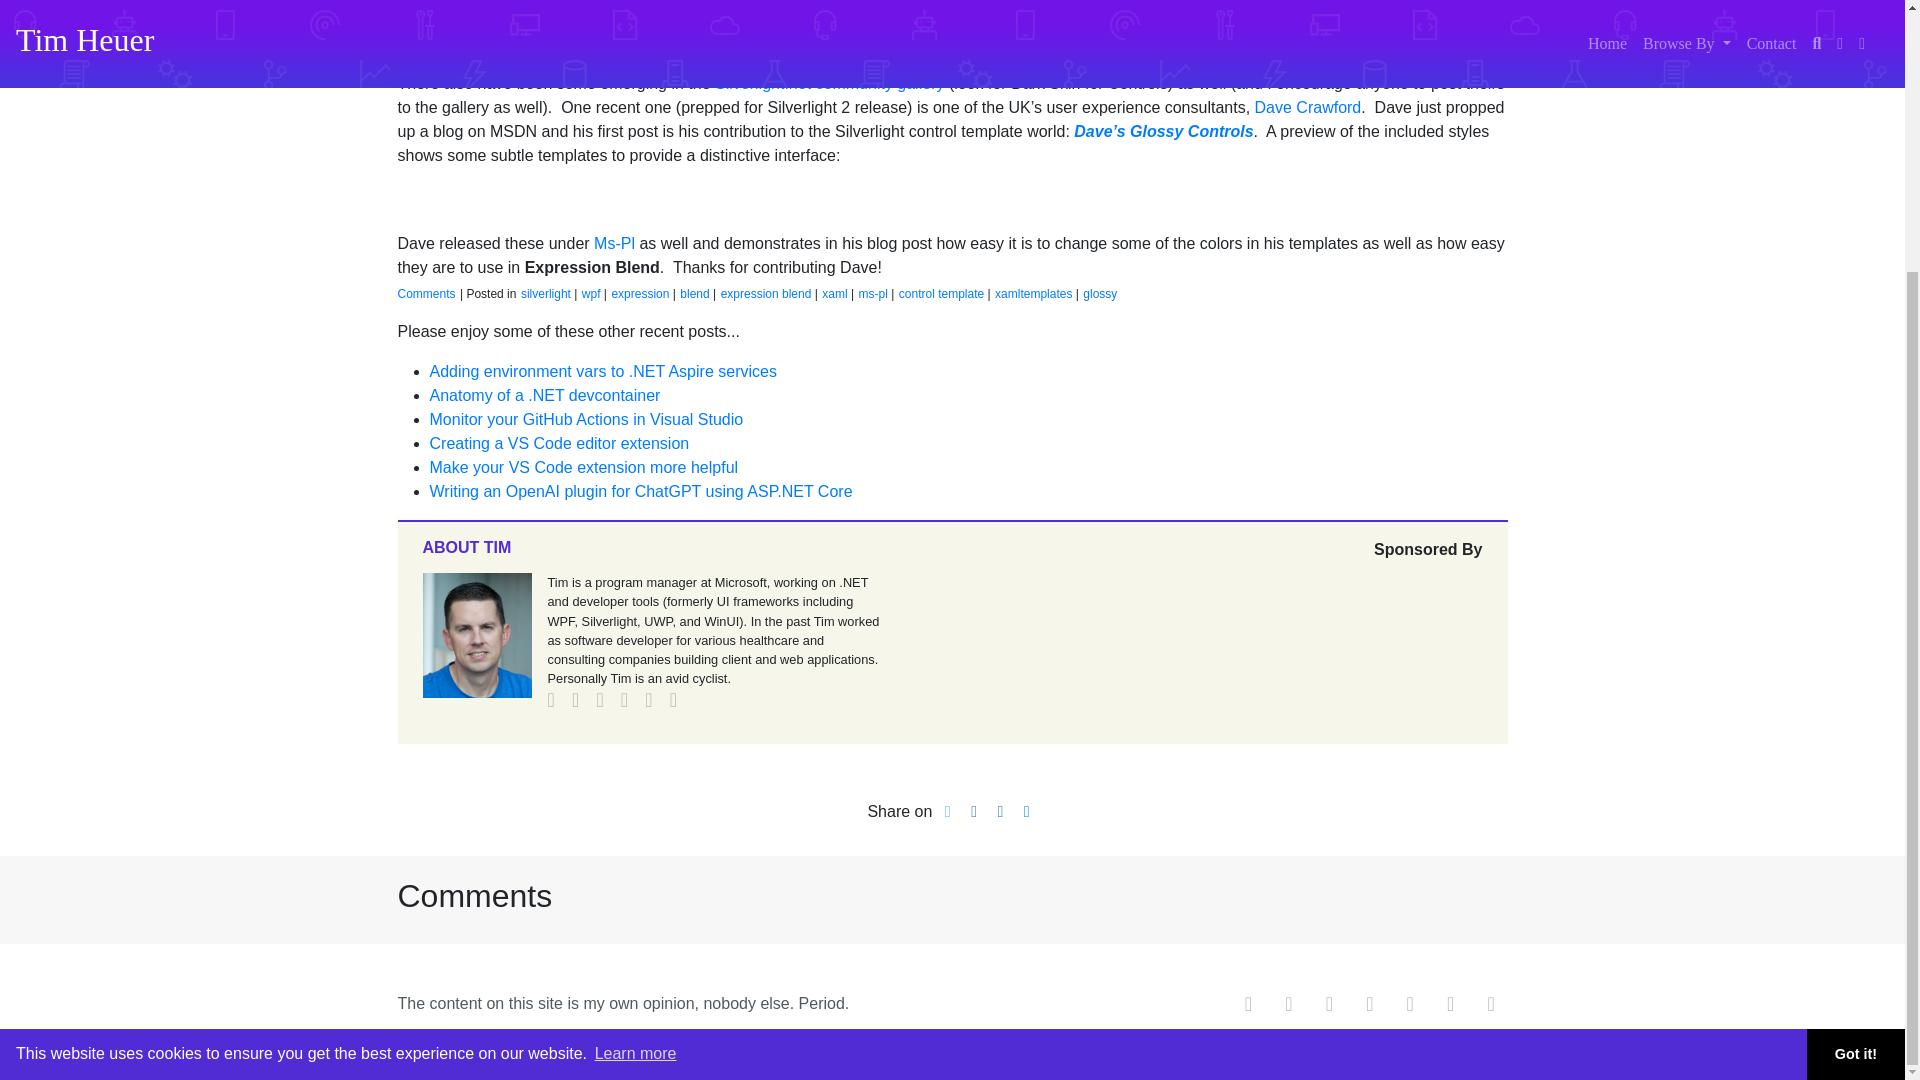 The height and width of the screenshot is (1080, 1920). What do you see at coordinates (614, 243) in the screenshot?
I see `Ms-Pl` at bounding box center [614, 243].